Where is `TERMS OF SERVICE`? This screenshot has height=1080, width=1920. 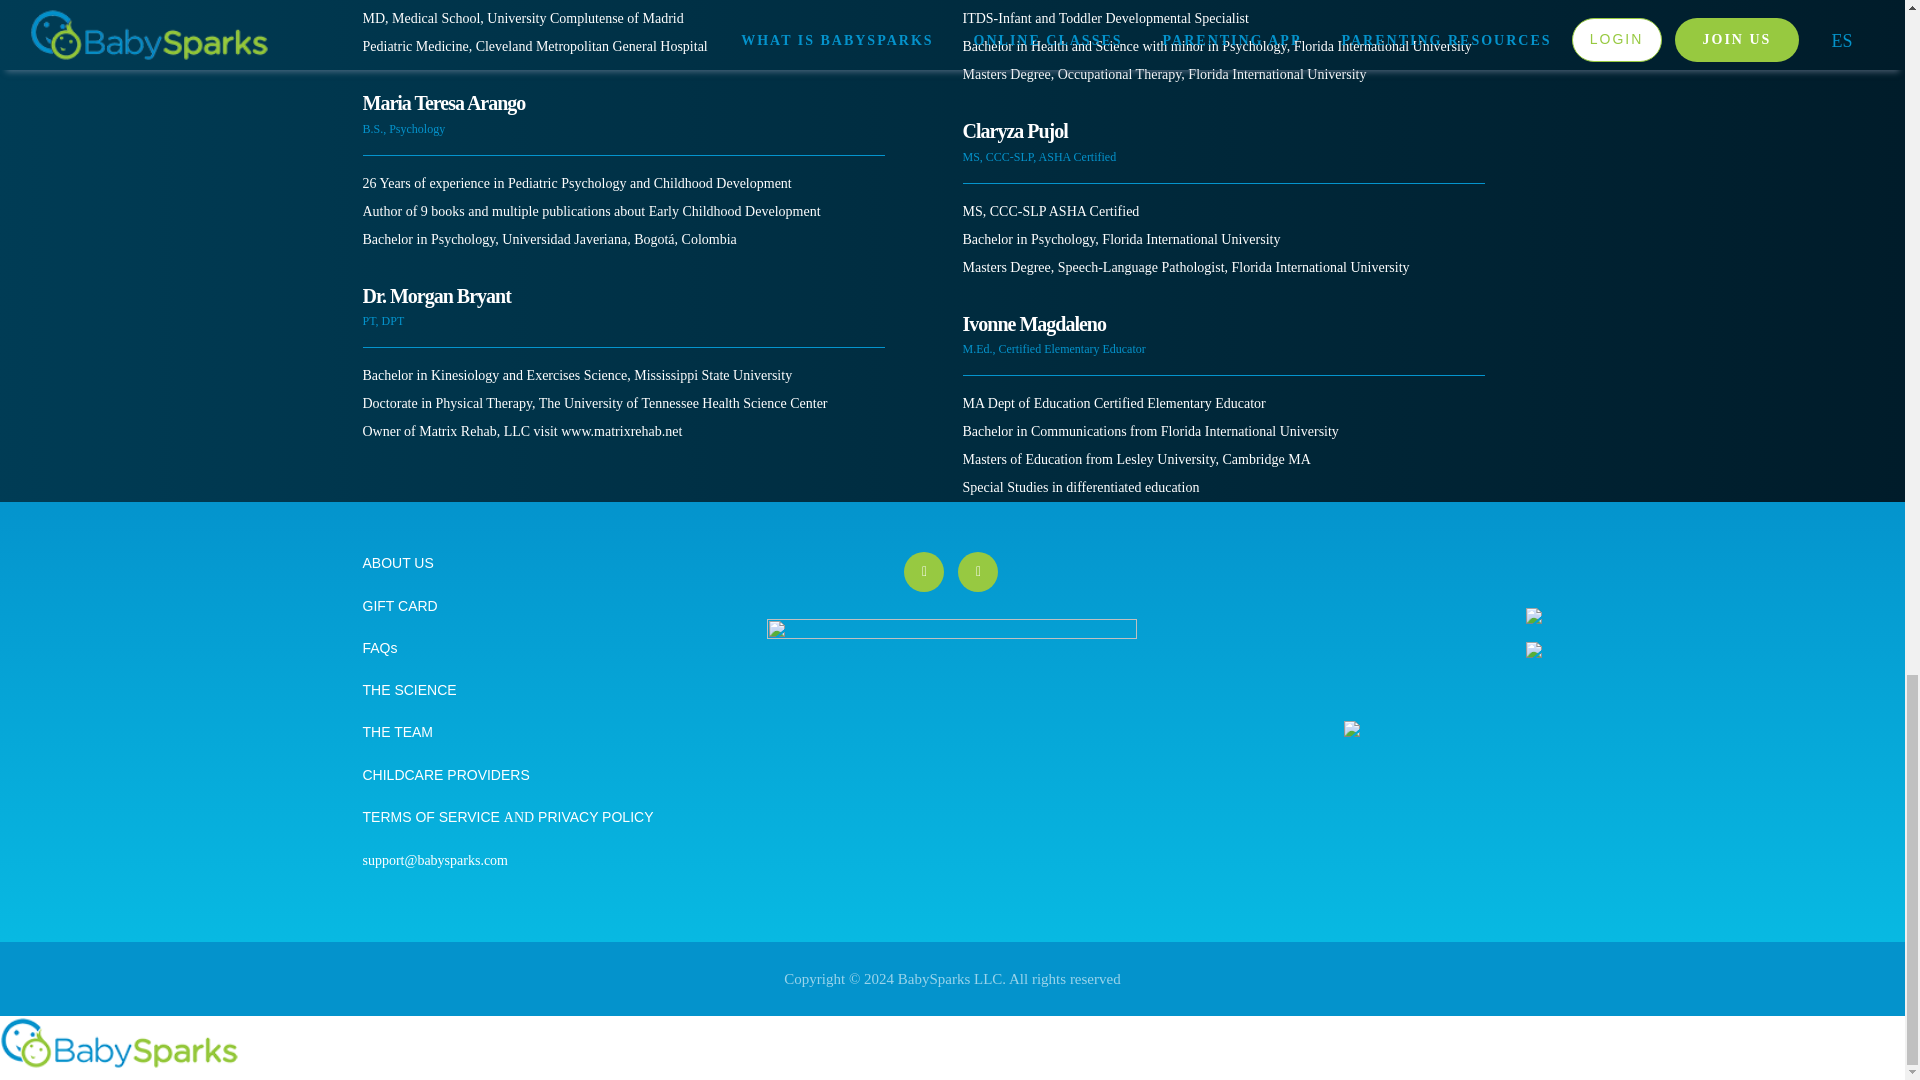 TERMS OF SERVICE is located at coordinates (432, 816).